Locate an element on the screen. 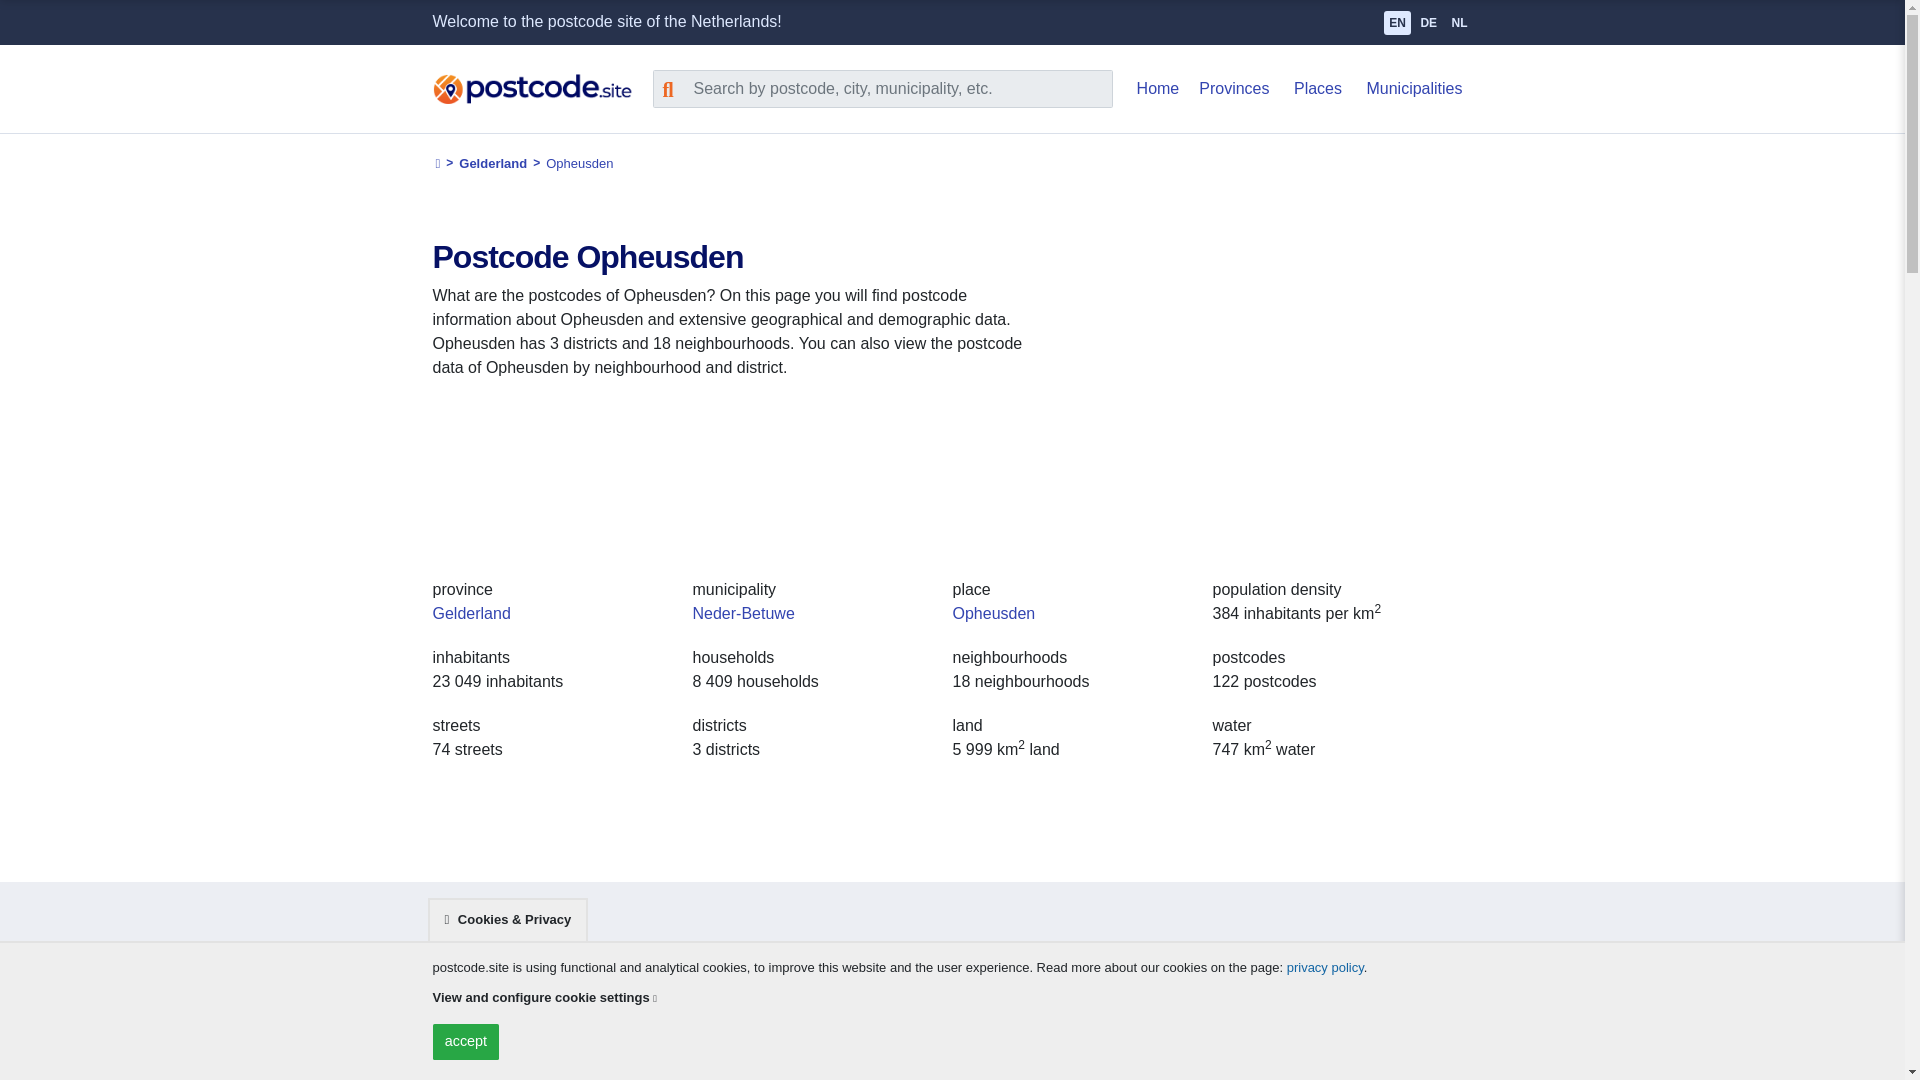 This screenshot has height=1080, width=1920. Provinces is located at coordinates (1233, 88).